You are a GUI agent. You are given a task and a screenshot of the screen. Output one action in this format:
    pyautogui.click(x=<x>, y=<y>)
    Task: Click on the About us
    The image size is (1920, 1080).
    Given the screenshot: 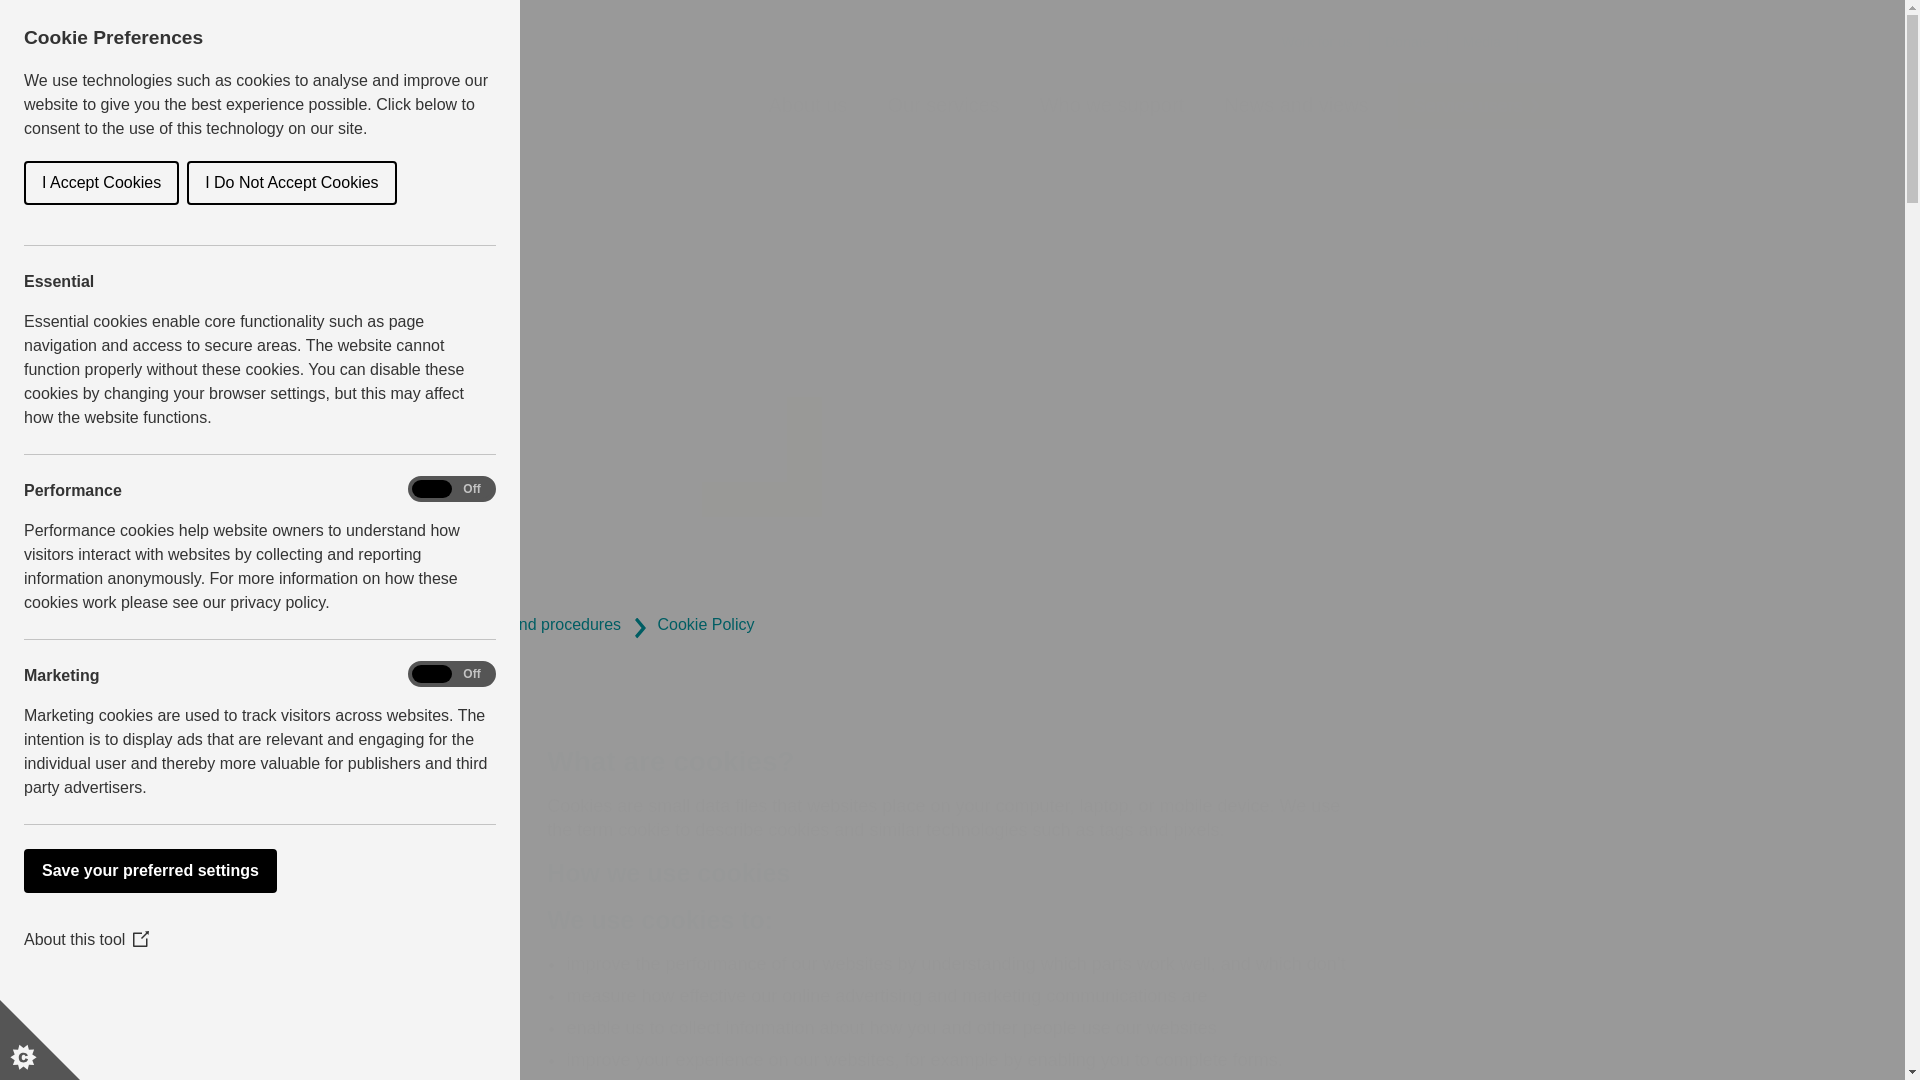 What is the action you would take?
    pyautogui.click(x=807, y=105)
    